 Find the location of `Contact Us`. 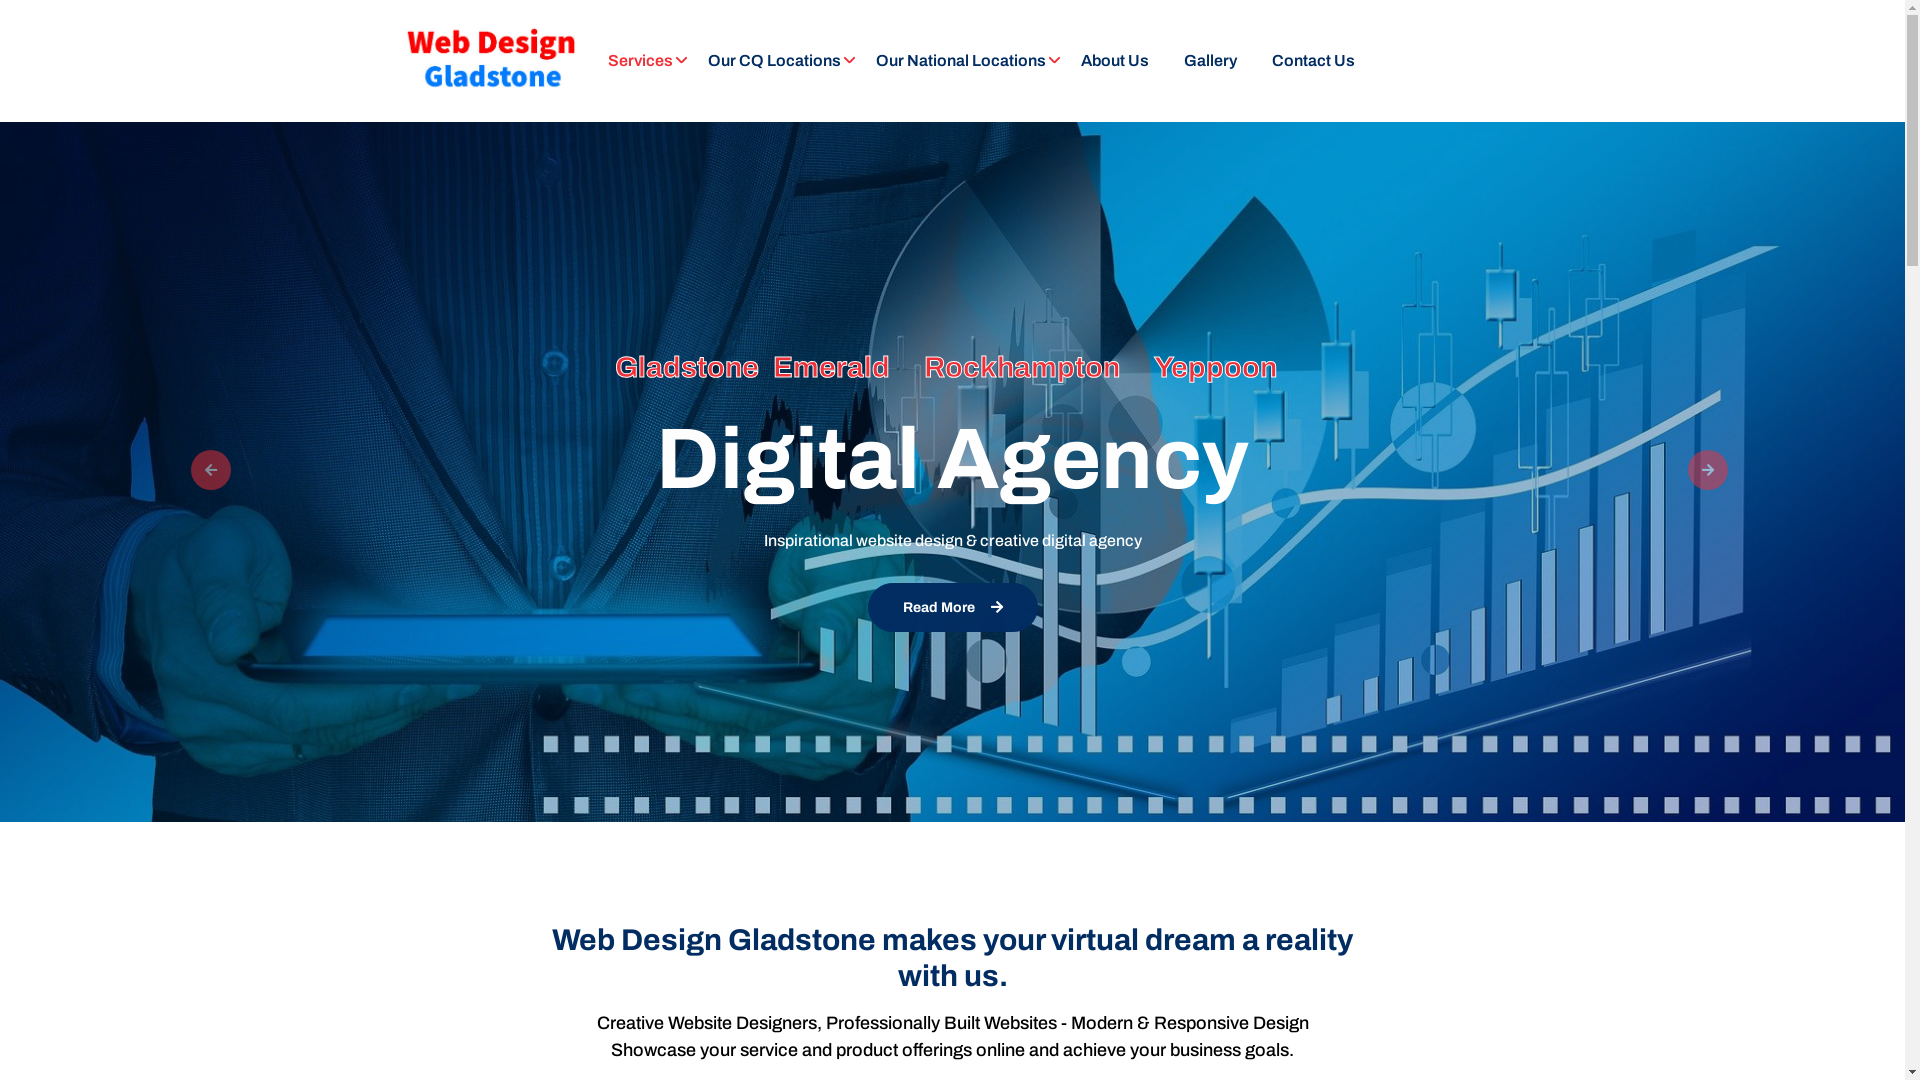

Contact Us is located at coordinates (1314, 60).